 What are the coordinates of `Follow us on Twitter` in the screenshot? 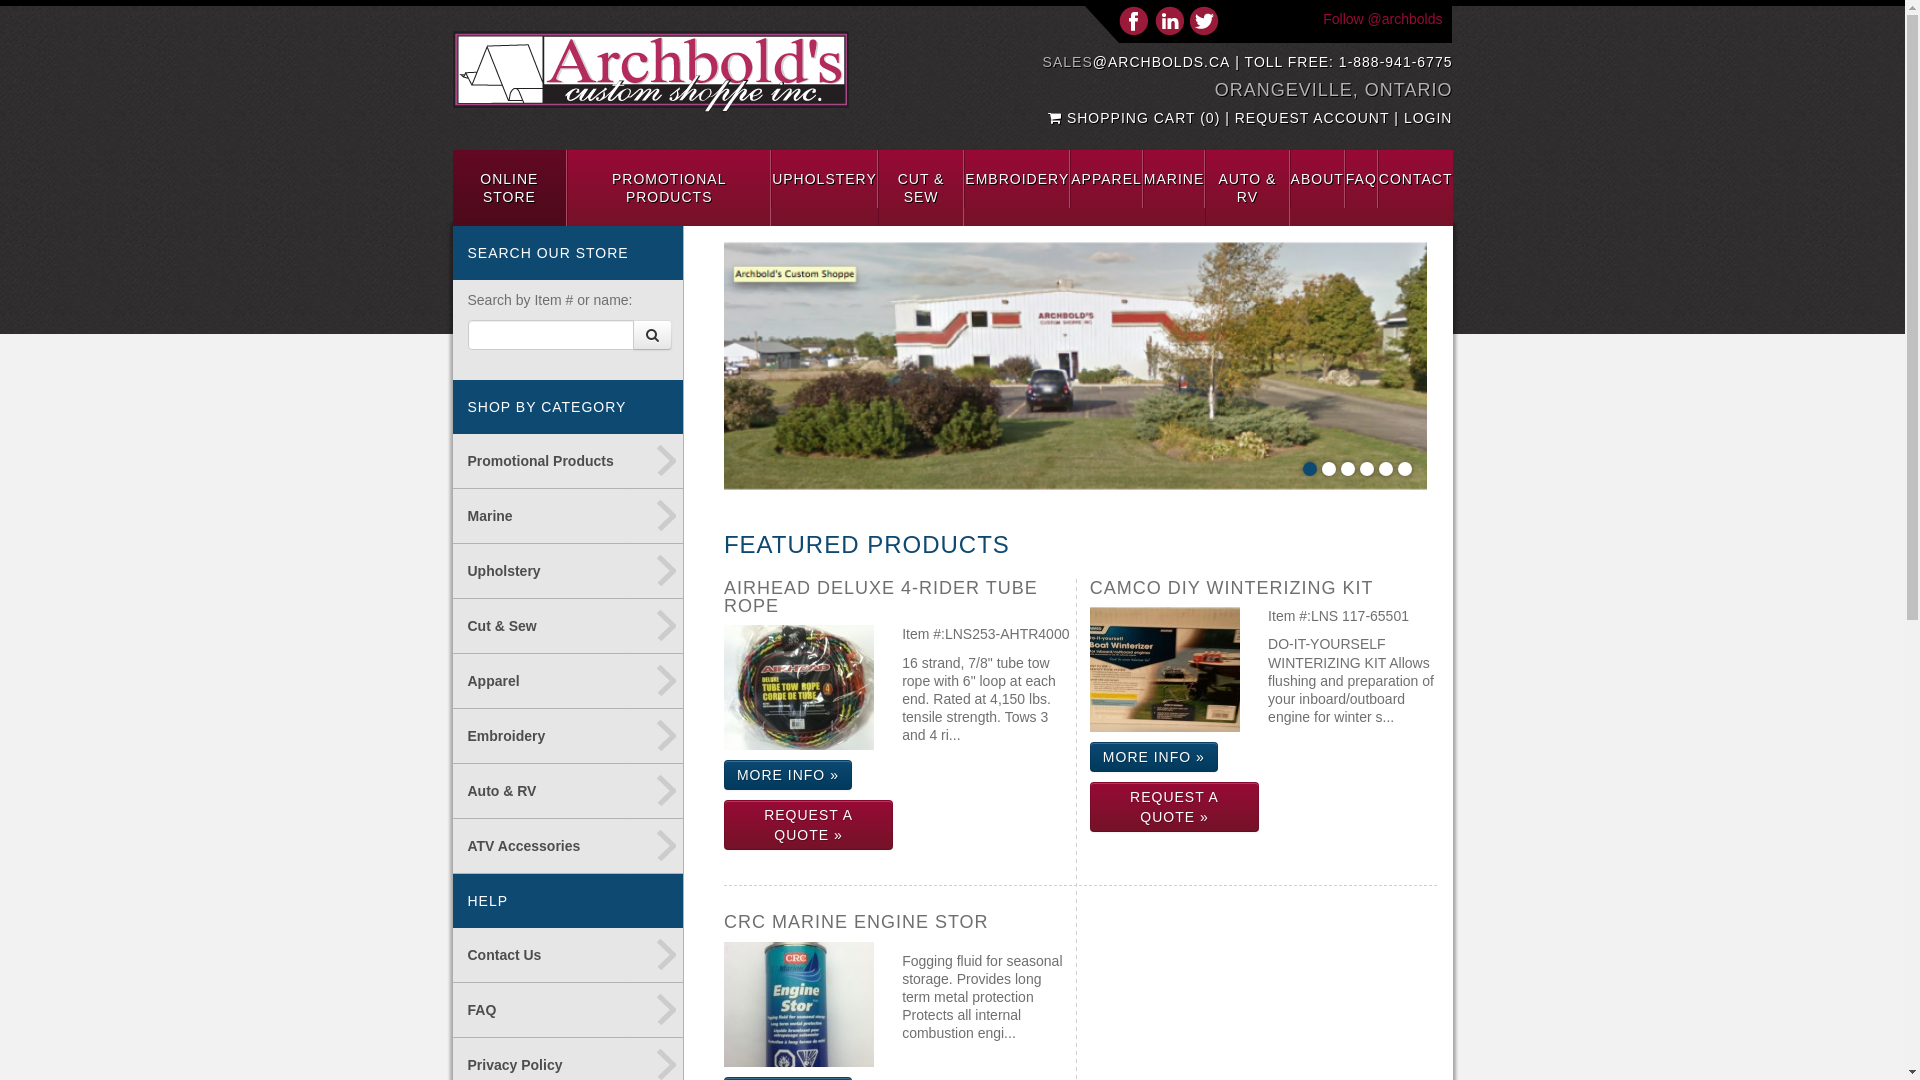 It's located at (1204, 20).